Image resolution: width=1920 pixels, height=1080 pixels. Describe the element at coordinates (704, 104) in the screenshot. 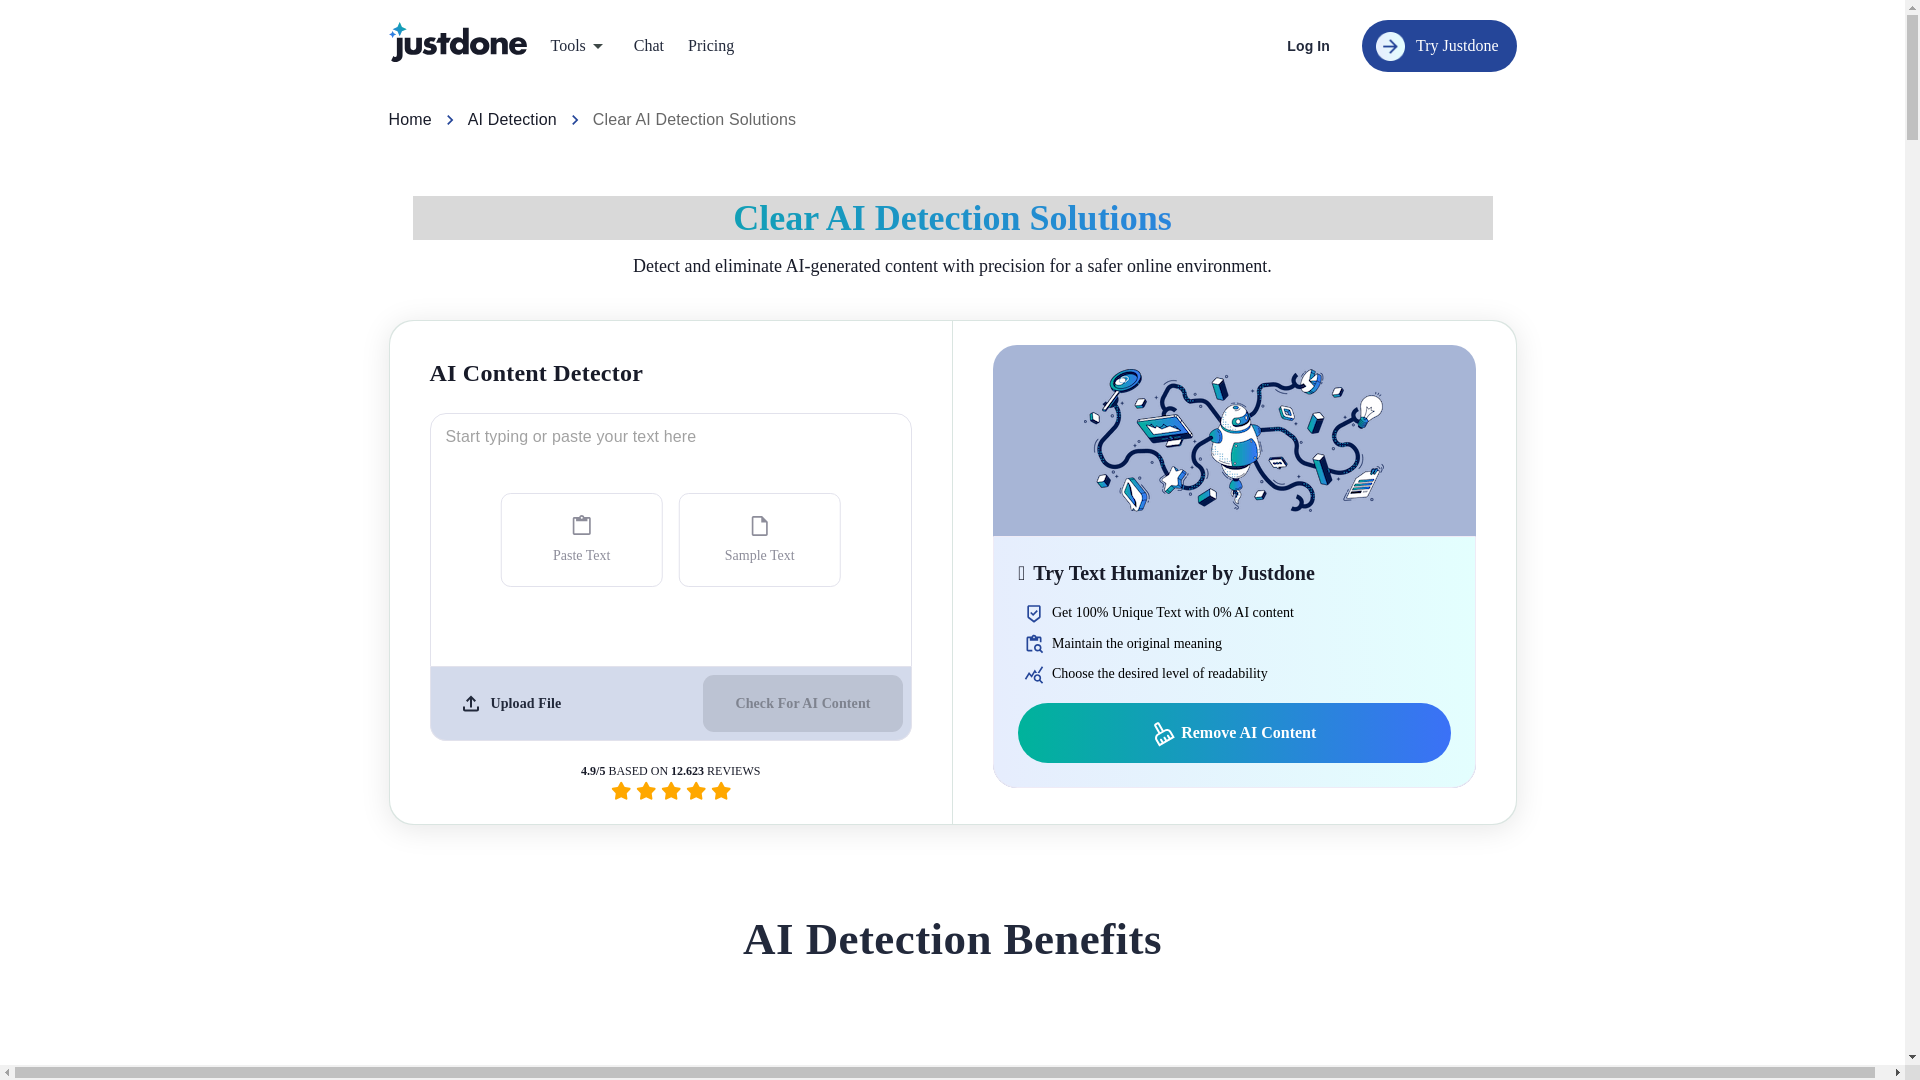

I see `AI Essay Writer` at that location.